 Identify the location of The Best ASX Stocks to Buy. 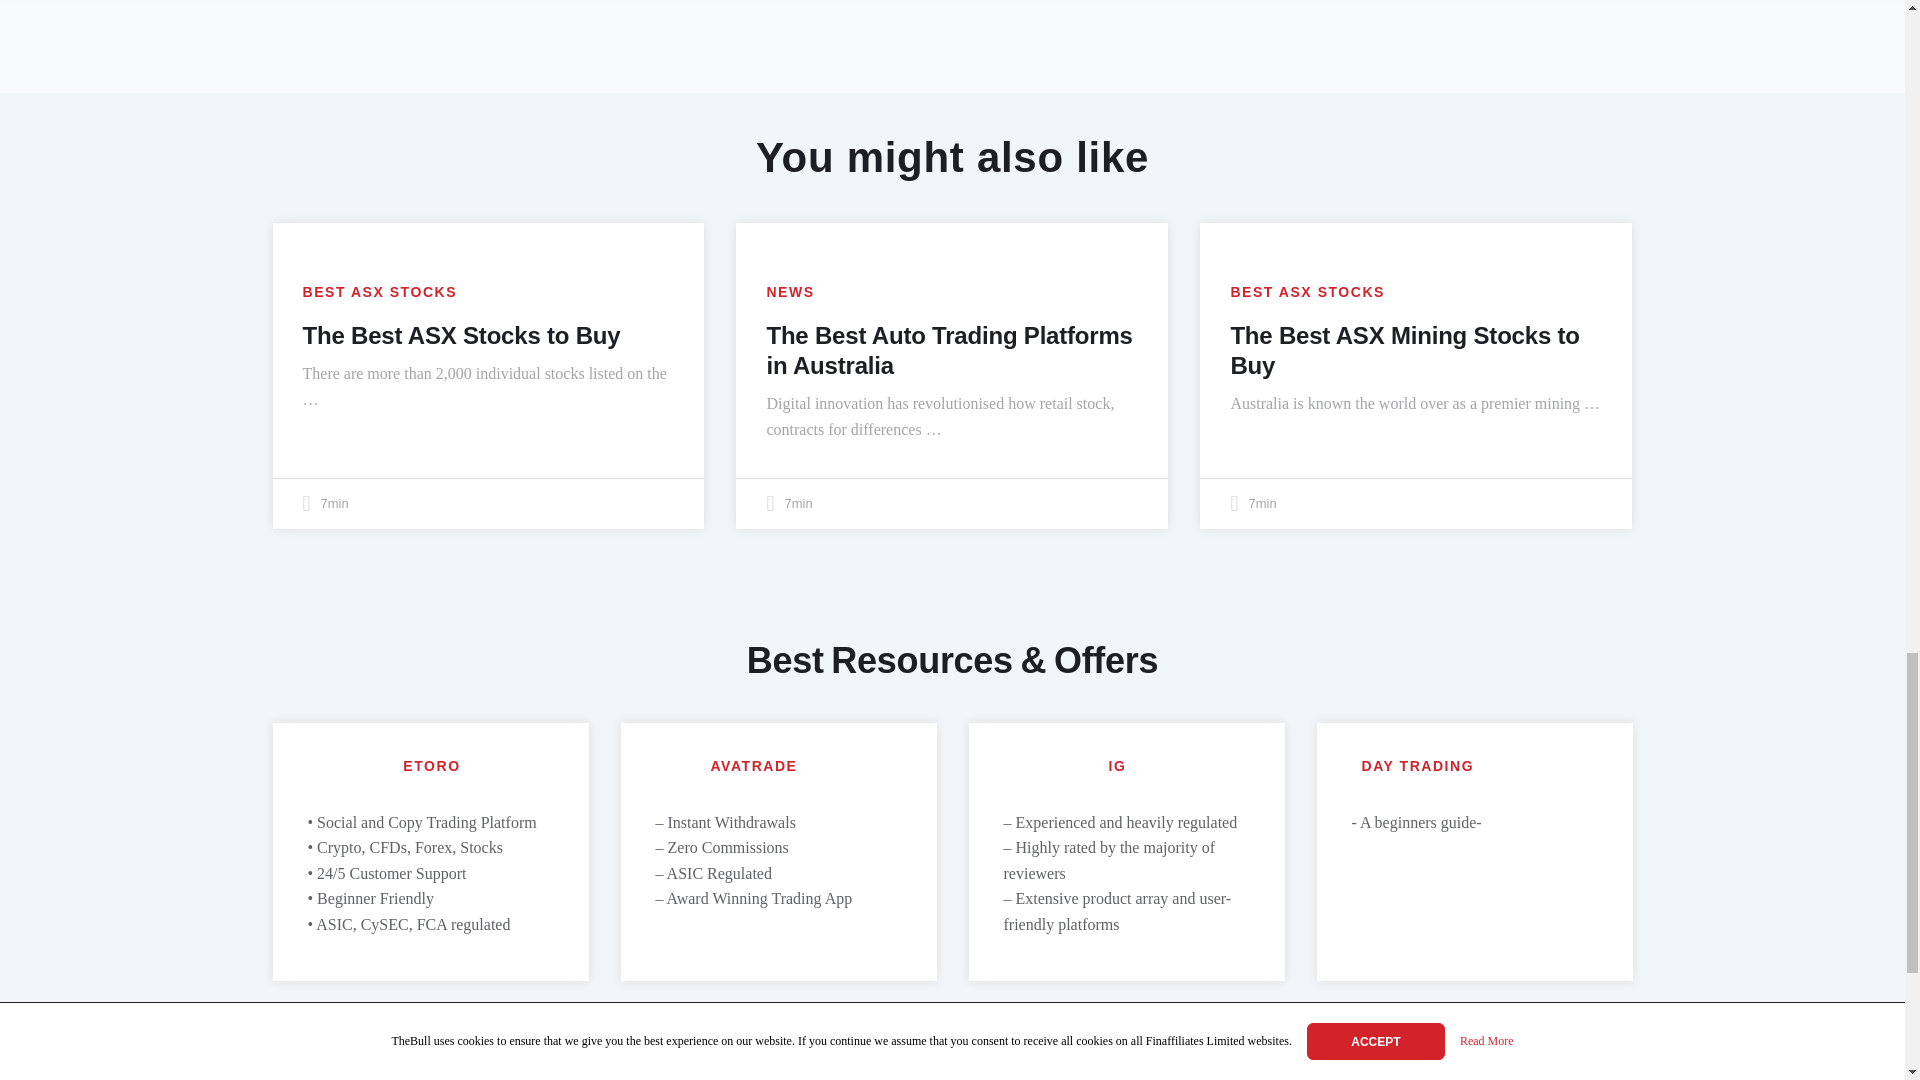
(460, 334).